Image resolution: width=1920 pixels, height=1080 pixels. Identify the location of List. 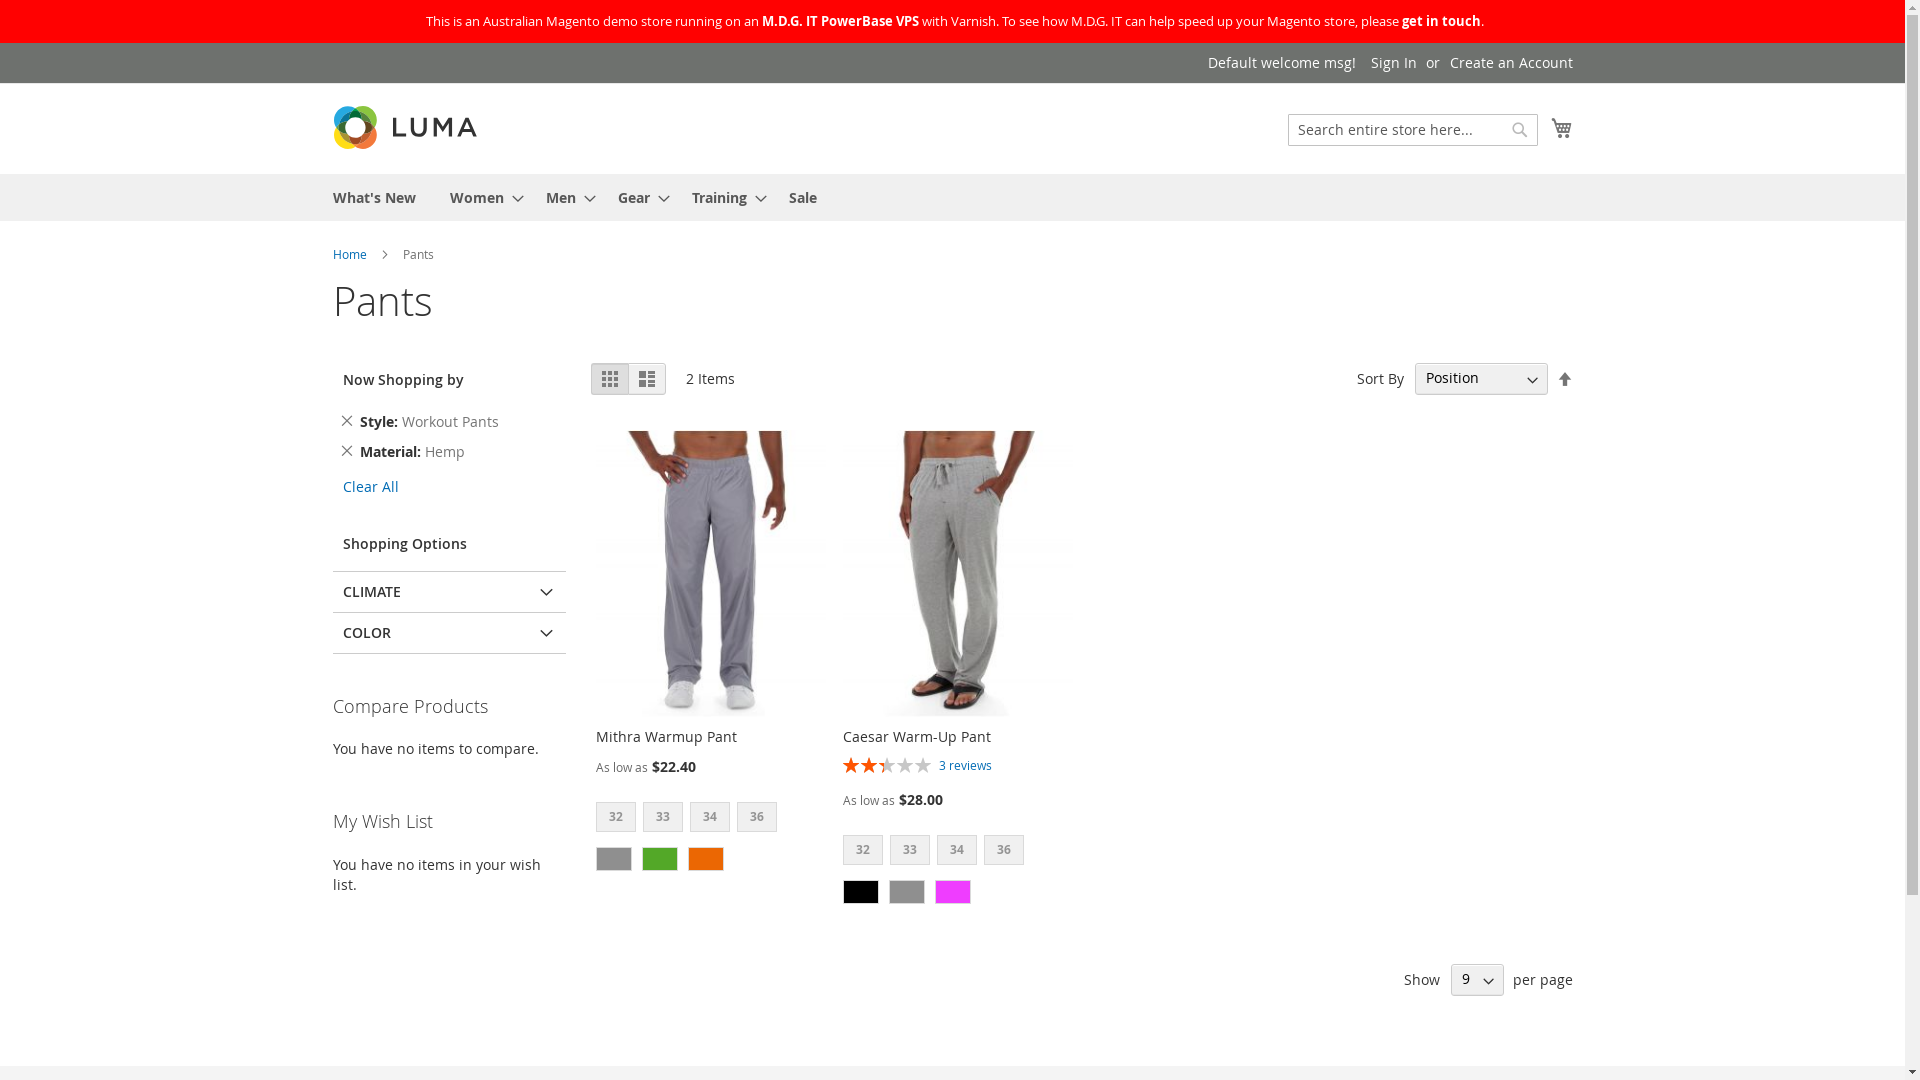
(647, 379).